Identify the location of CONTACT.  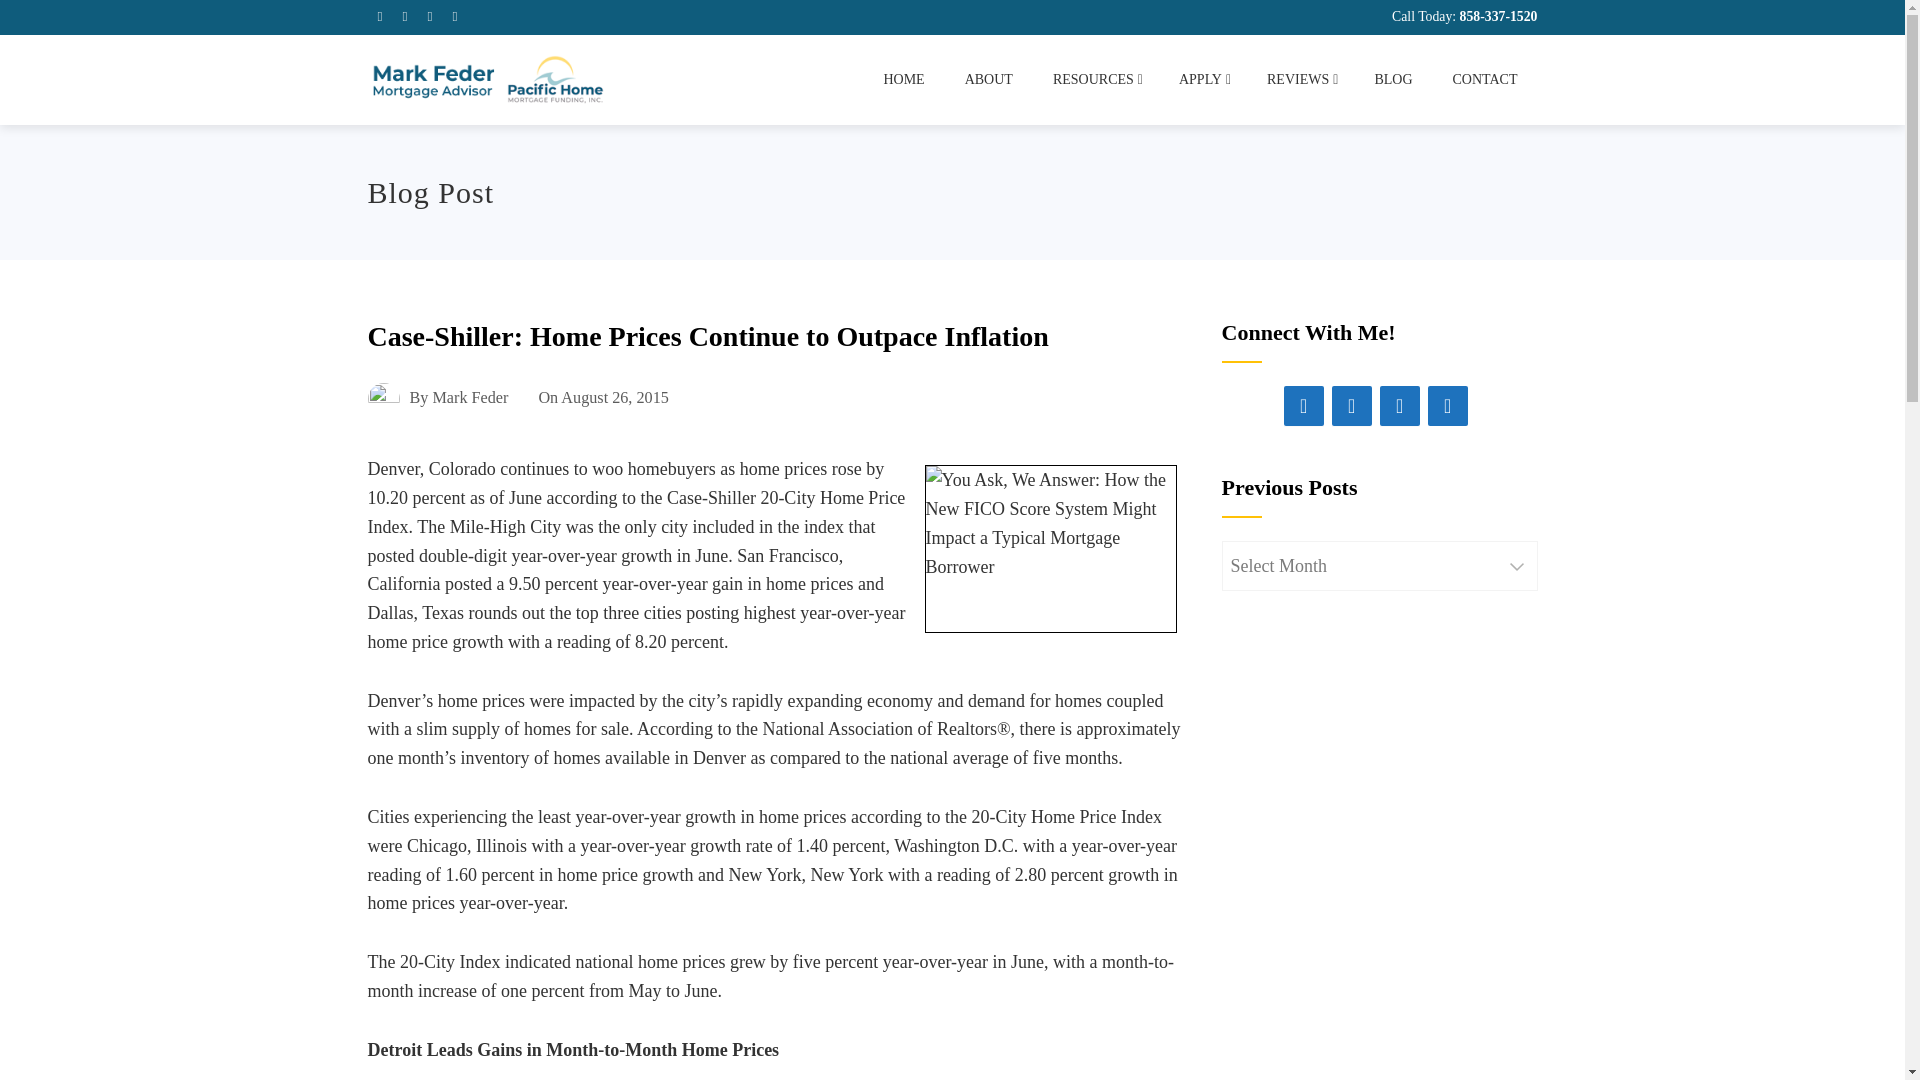
(1484, 80).